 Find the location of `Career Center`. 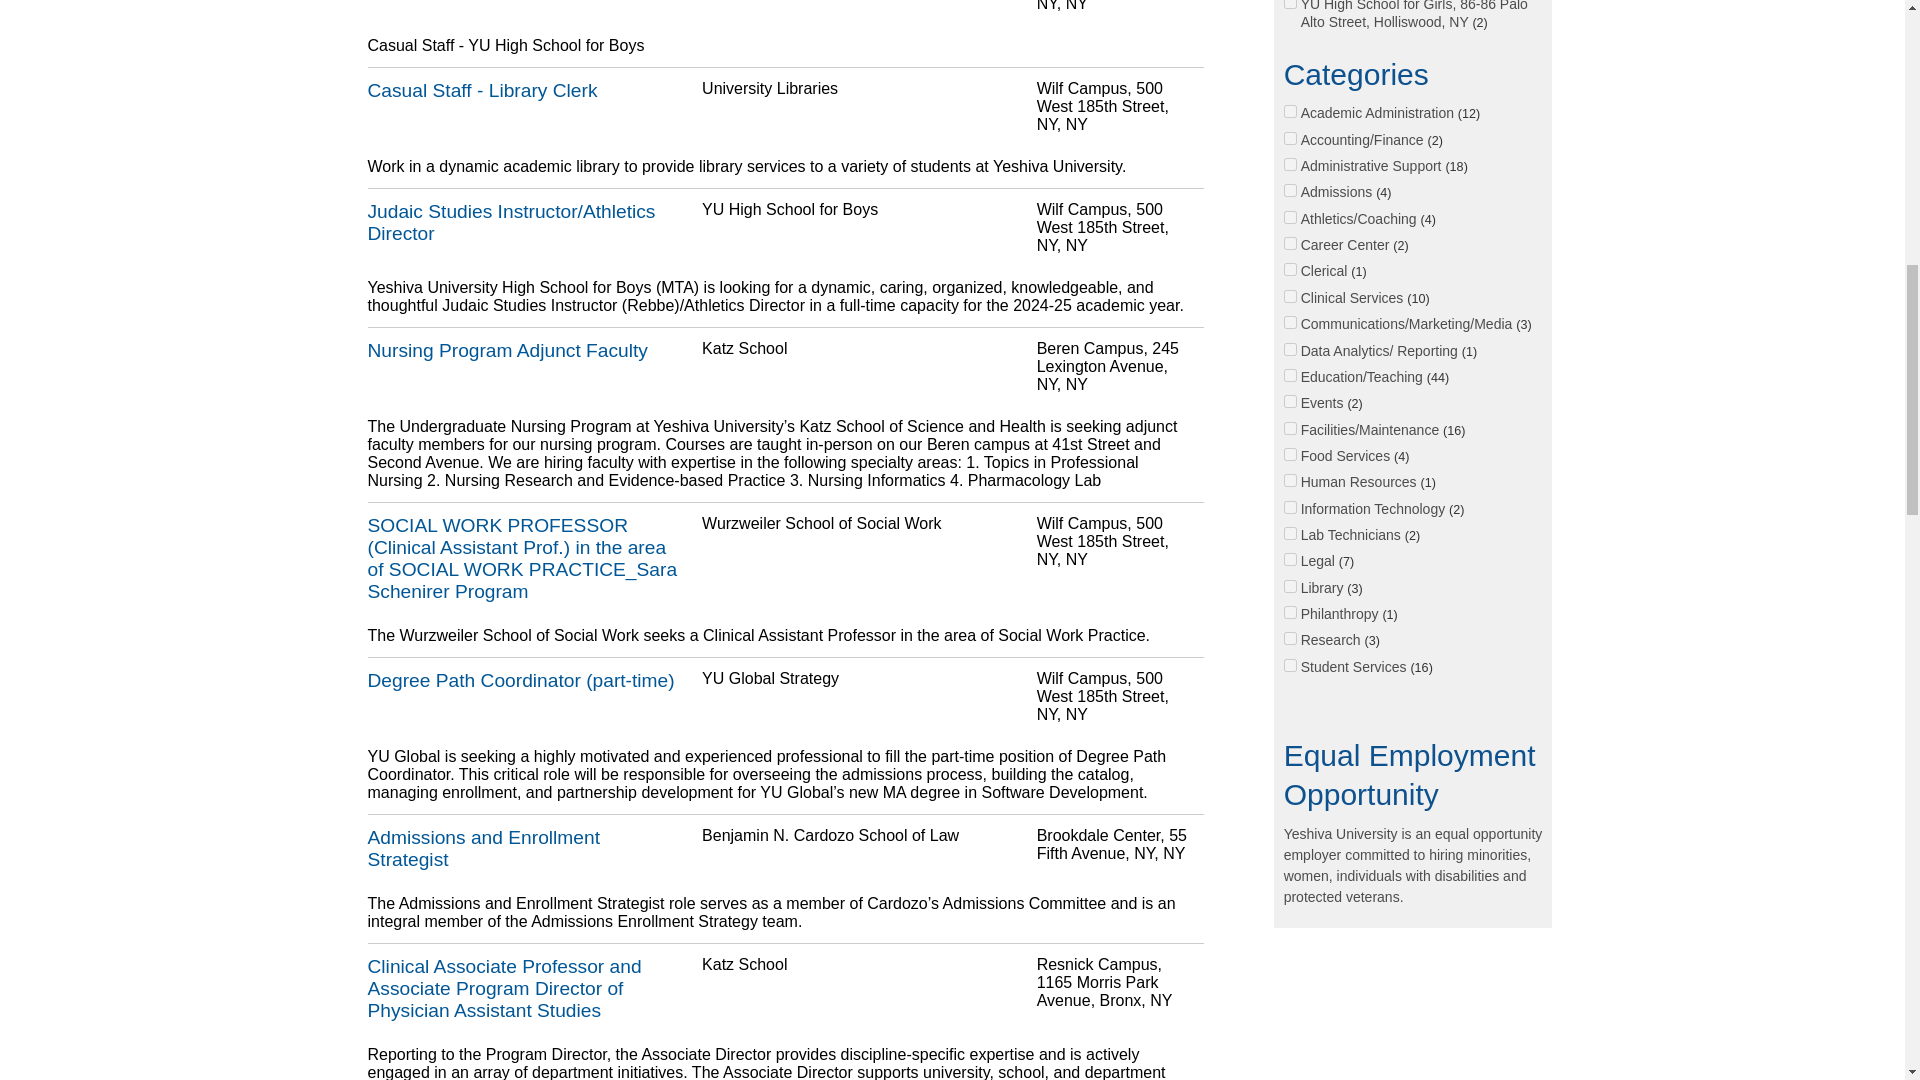

Career Center is located at coordinates (1290, 242).